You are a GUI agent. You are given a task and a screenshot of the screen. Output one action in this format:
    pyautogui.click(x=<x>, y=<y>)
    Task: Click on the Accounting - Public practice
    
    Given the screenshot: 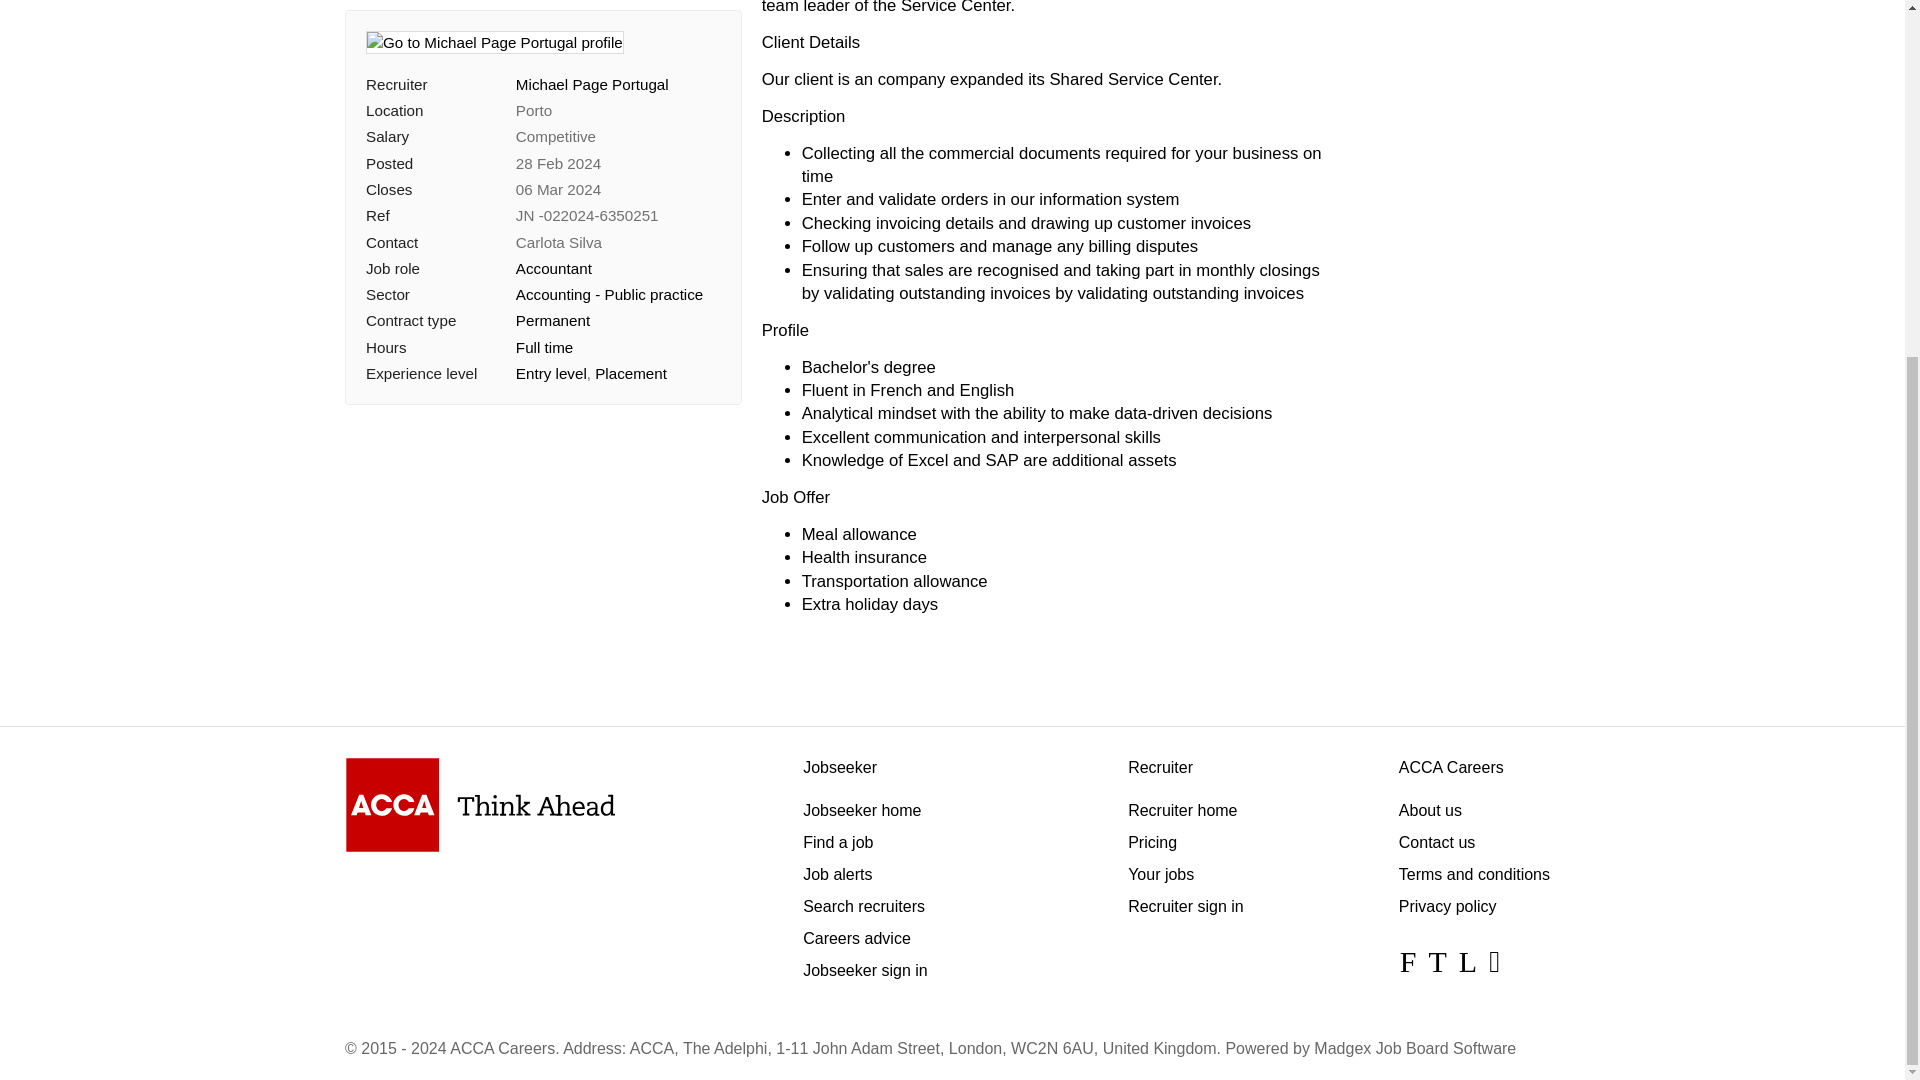 What is the action you would take?
    pyautogui.click(x=609, y=232)
    